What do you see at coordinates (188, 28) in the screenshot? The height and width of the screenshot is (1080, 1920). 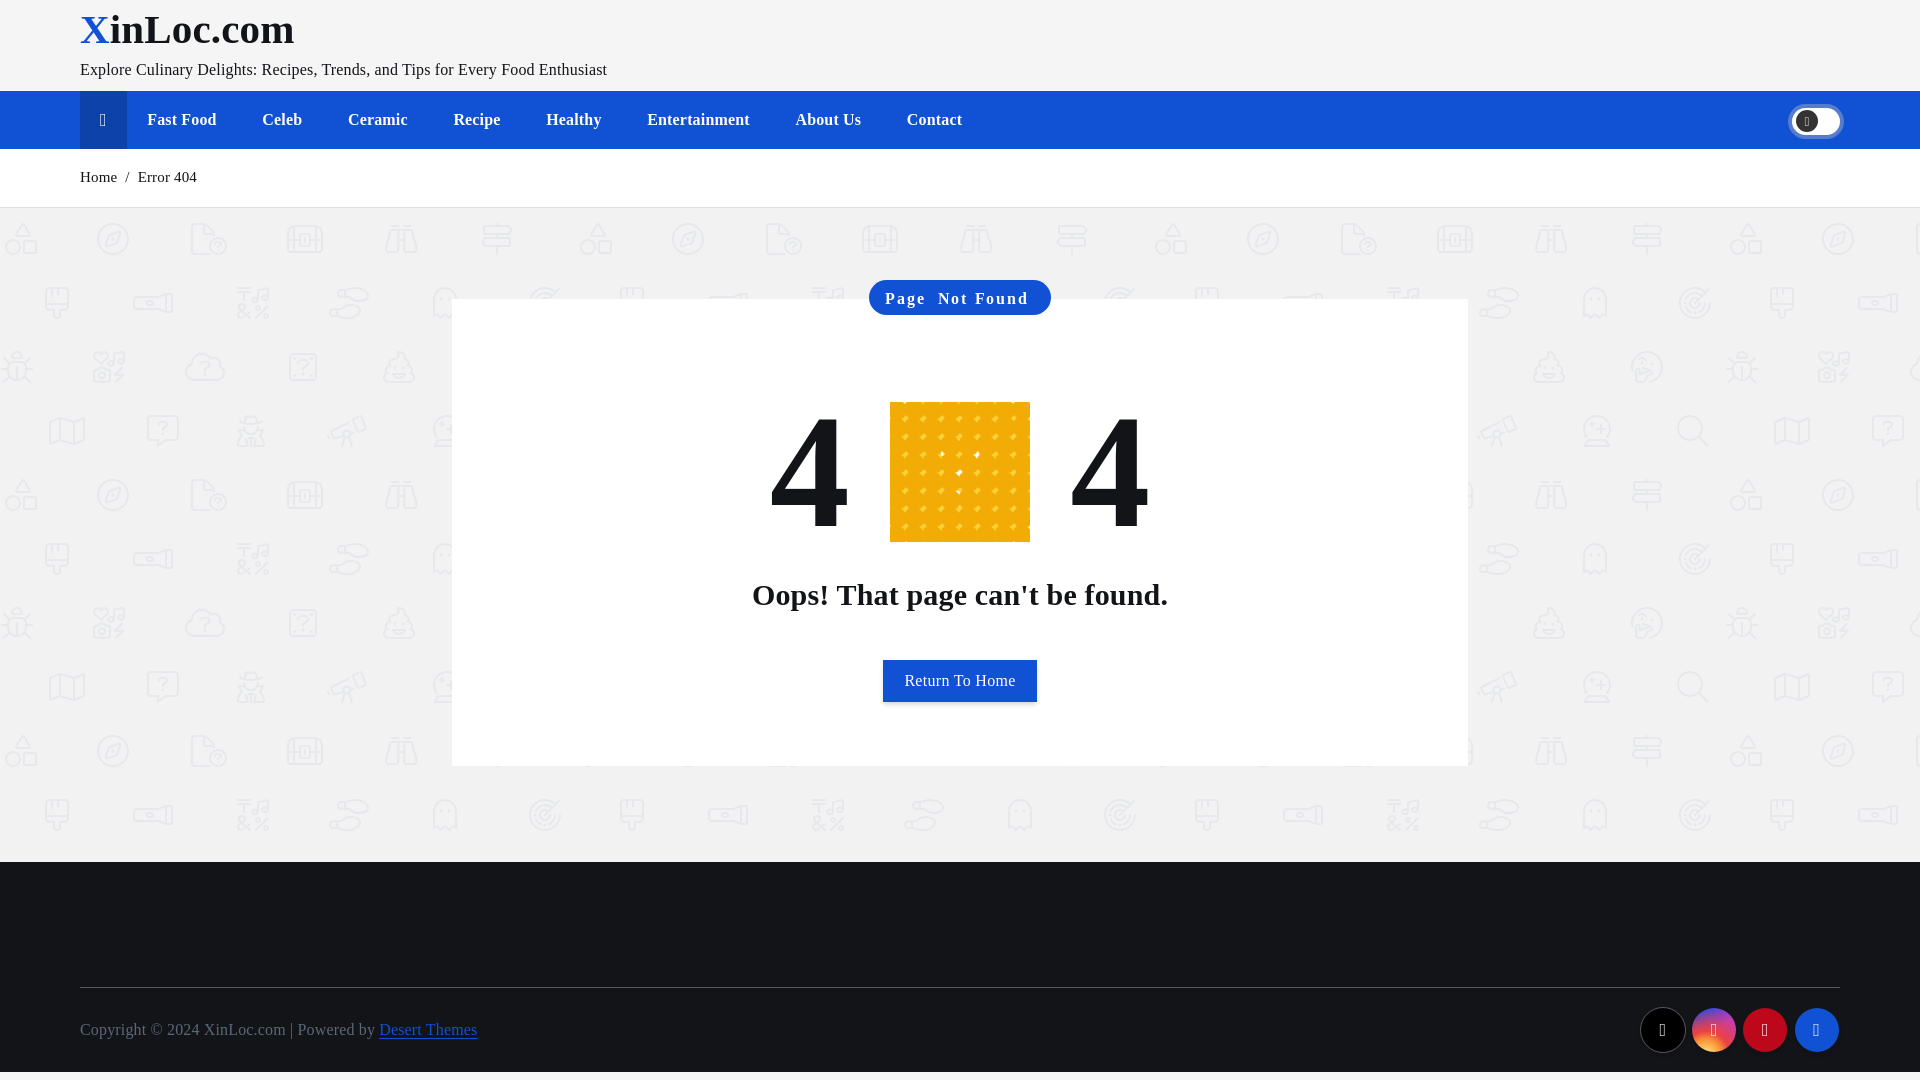 I see `XinLoc.com` at bounding box center [188, 28].